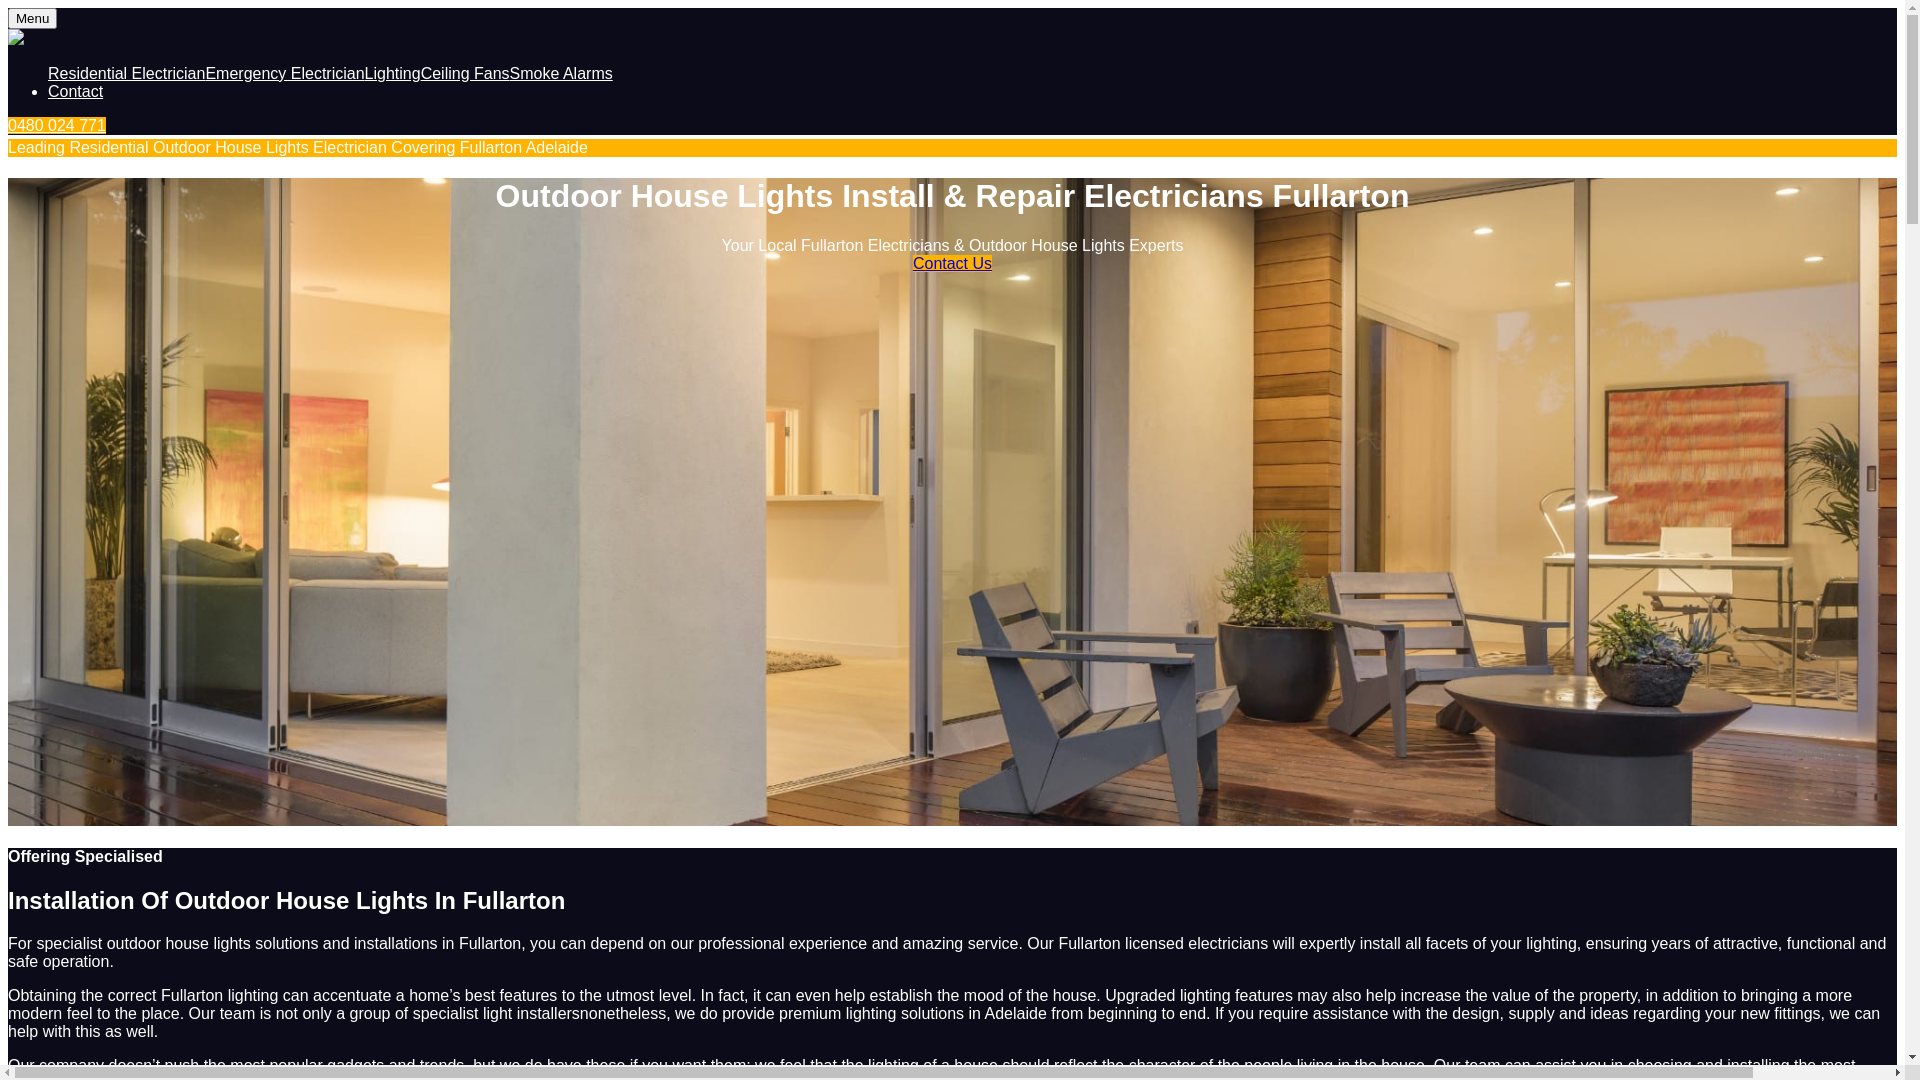 The image size is (1920, 1080). I want to click on Contact Us, so click(952, 264).